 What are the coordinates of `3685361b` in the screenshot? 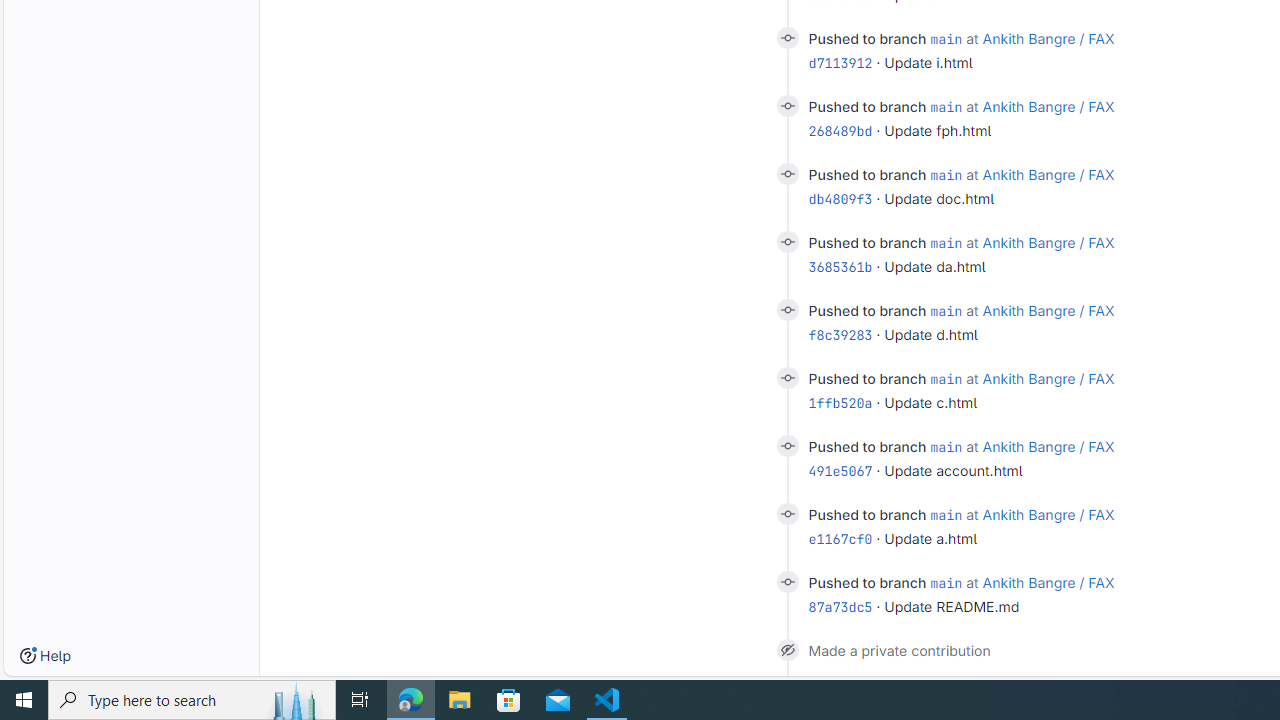 It's located at (840, 266).